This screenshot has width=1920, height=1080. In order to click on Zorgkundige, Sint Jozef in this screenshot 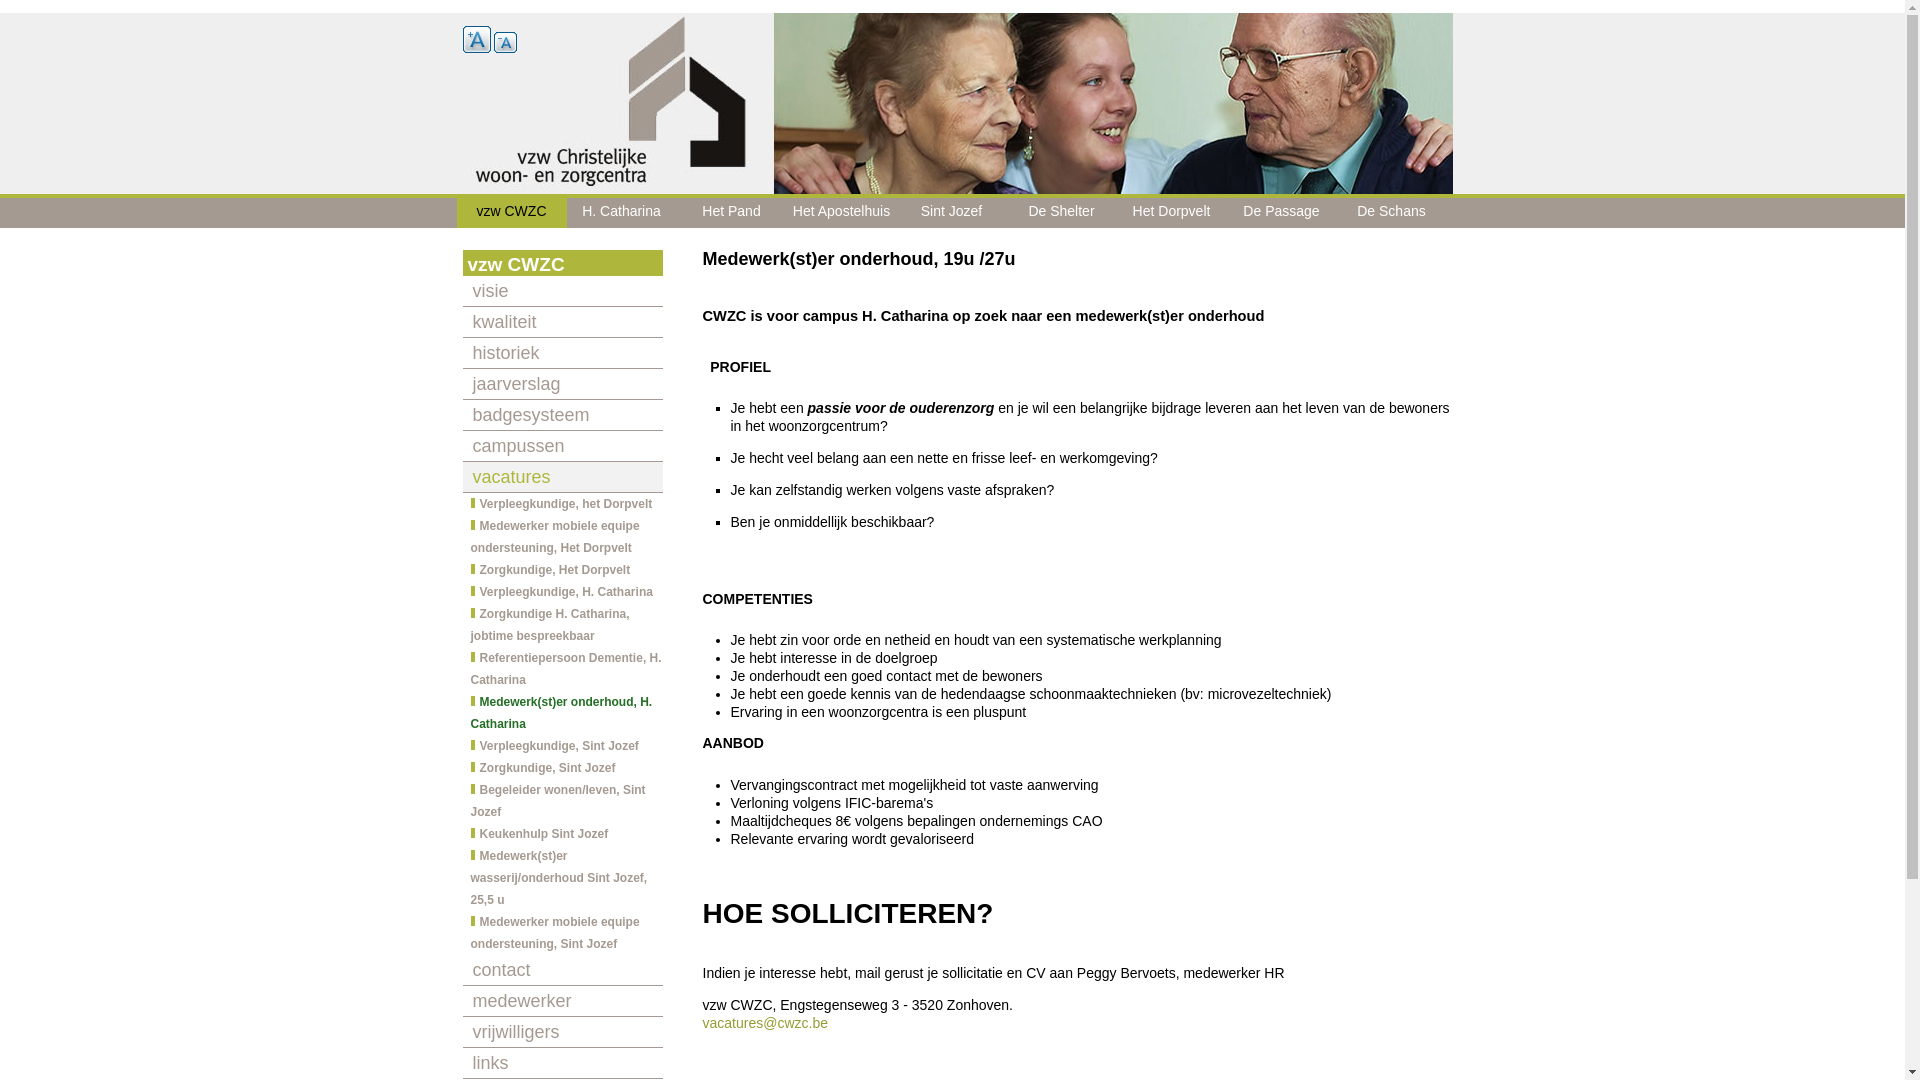, I will do `click(562, 768)`.